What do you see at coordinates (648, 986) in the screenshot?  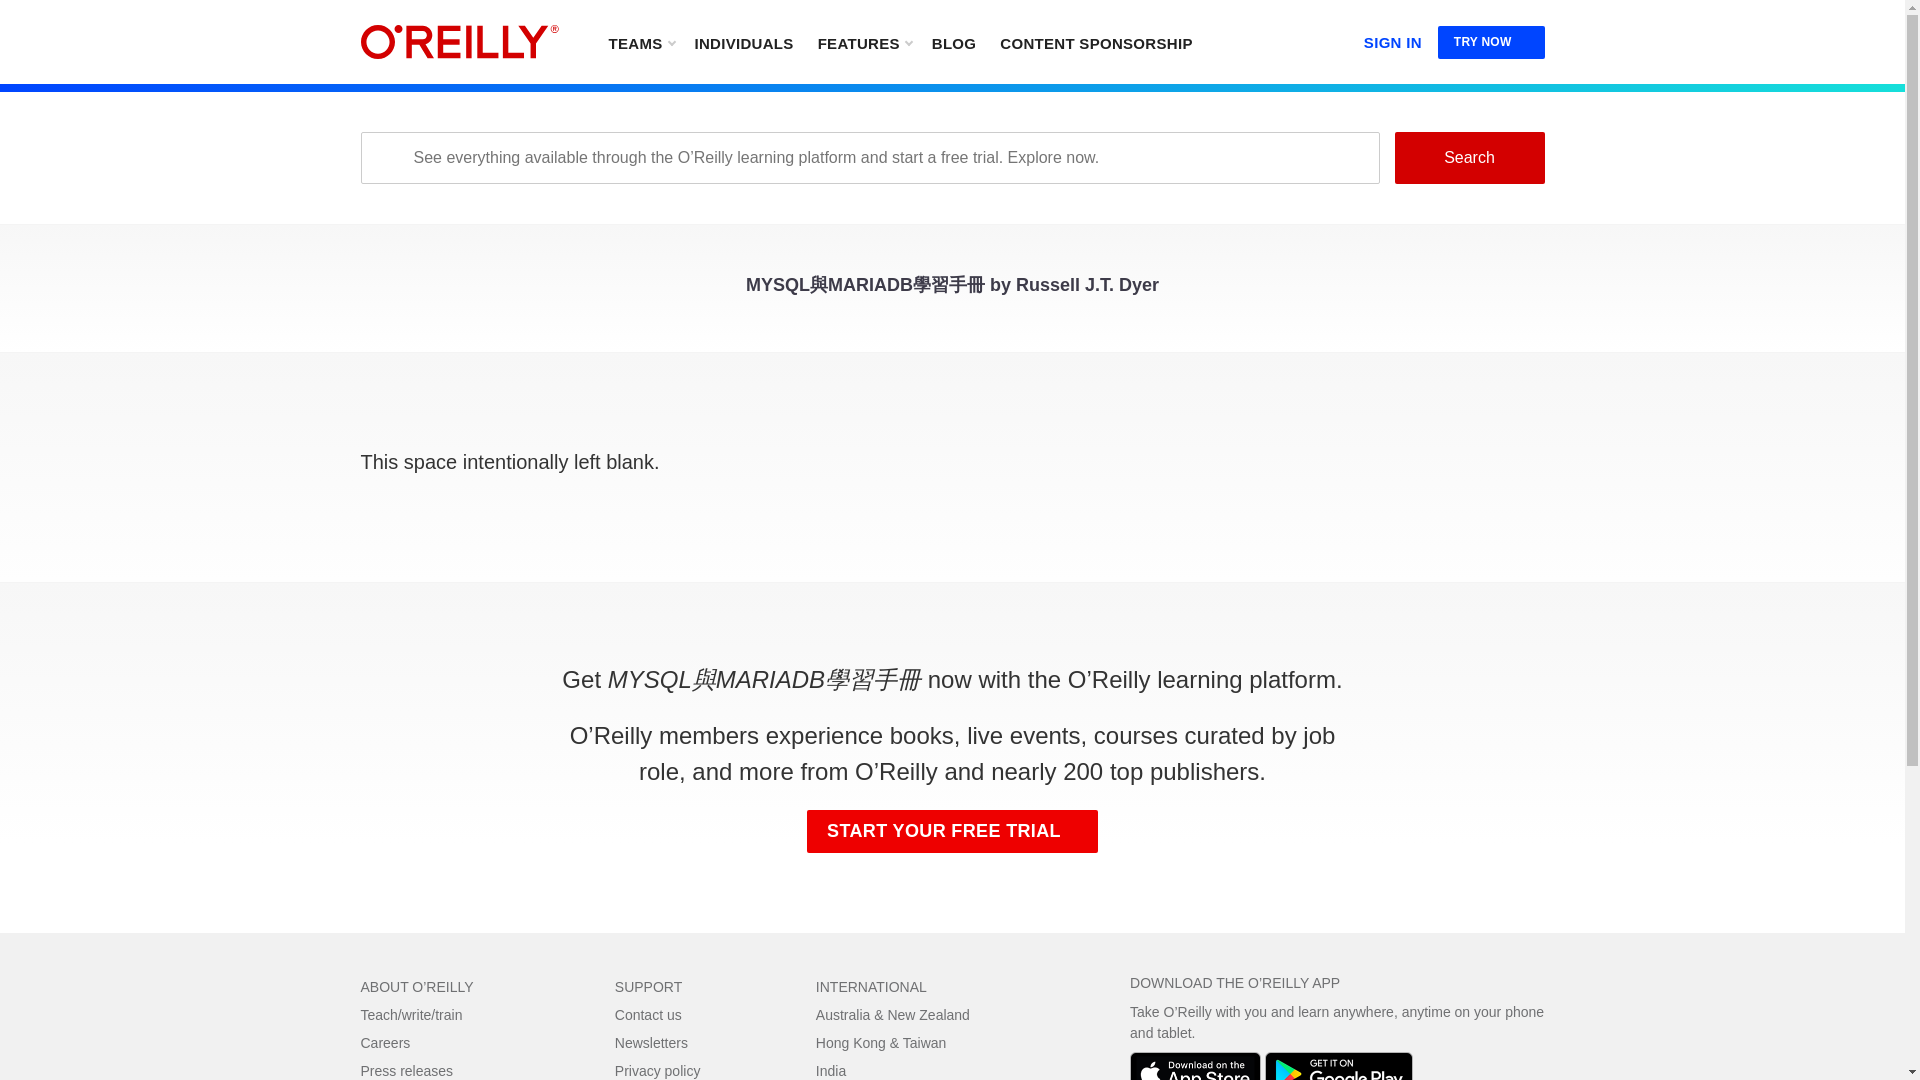 I see `SUPPORT` at bounding box center [648, 986].